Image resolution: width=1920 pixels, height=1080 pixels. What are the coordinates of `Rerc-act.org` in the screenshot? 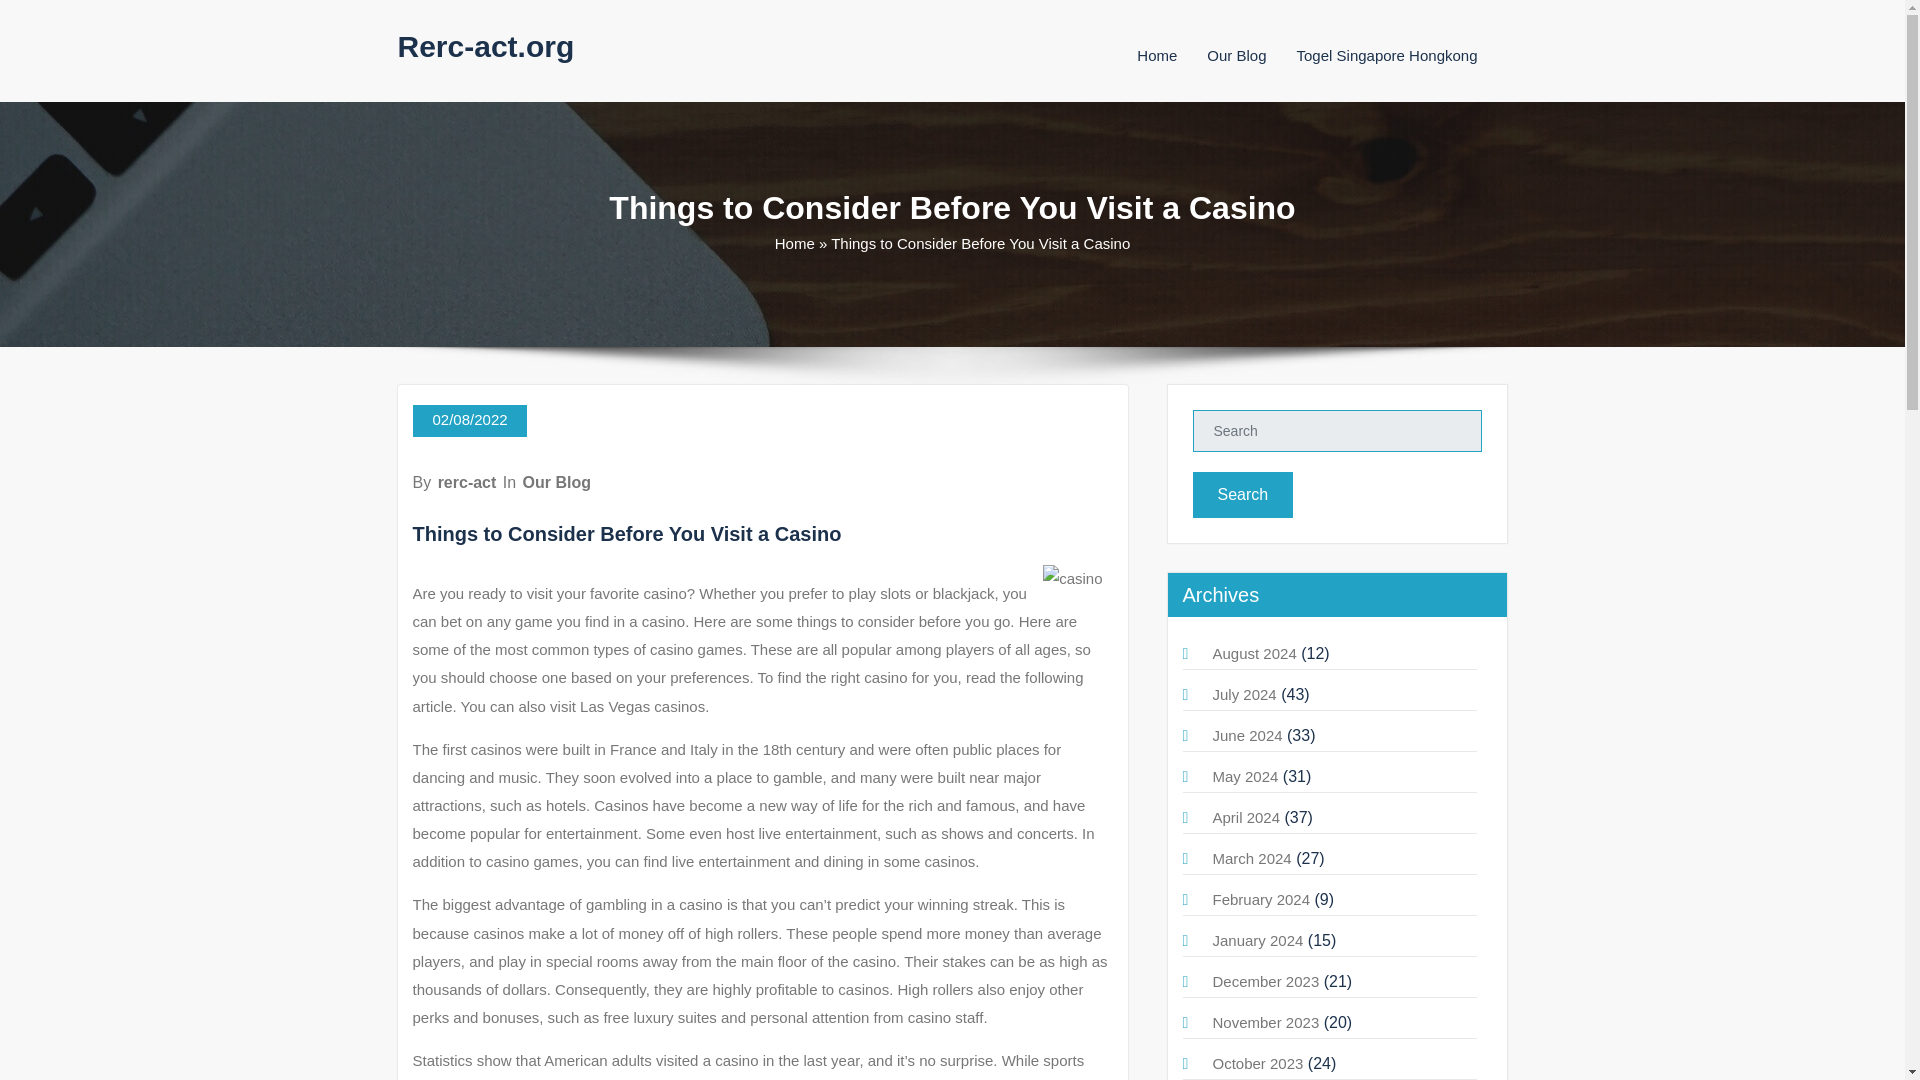 It's located at (486, 46).